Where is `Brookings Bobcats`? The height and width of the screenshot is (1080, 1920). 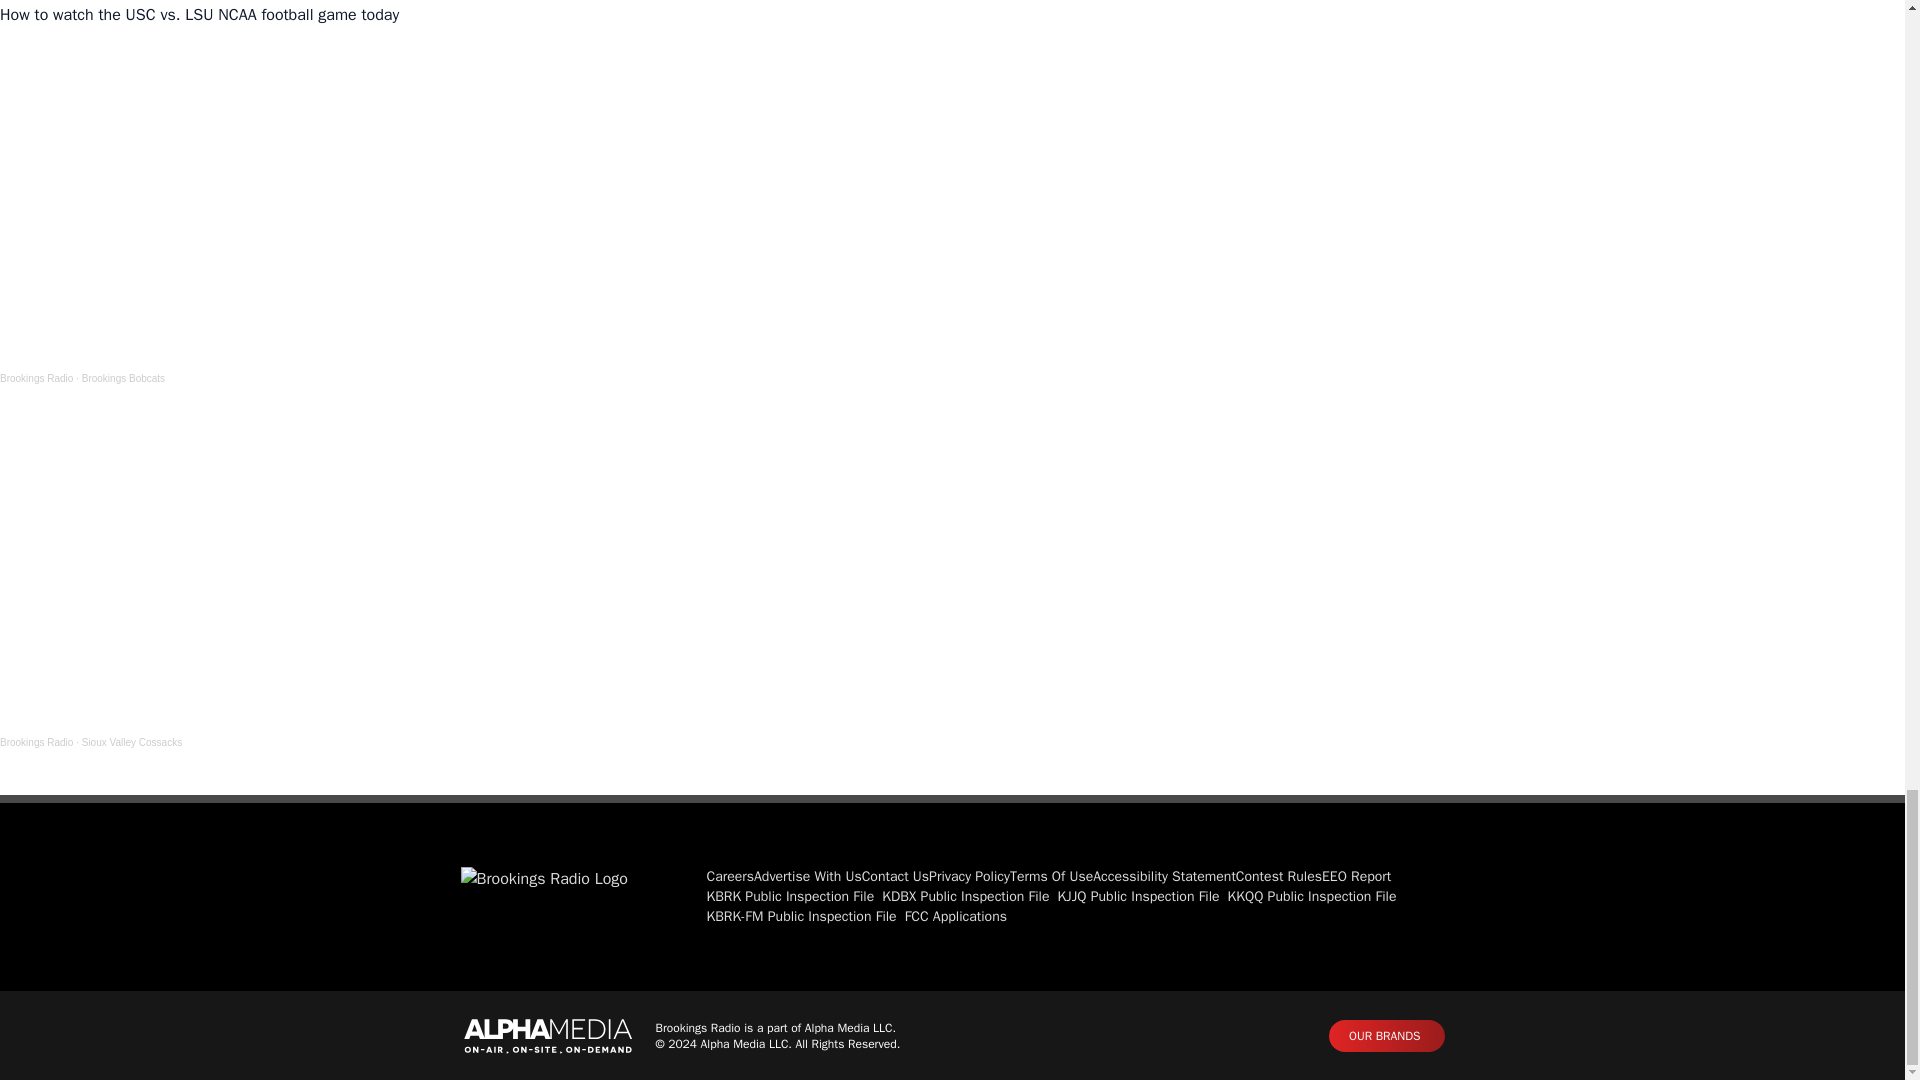 Brookings Bobcats is located at coordinates (124, 378).